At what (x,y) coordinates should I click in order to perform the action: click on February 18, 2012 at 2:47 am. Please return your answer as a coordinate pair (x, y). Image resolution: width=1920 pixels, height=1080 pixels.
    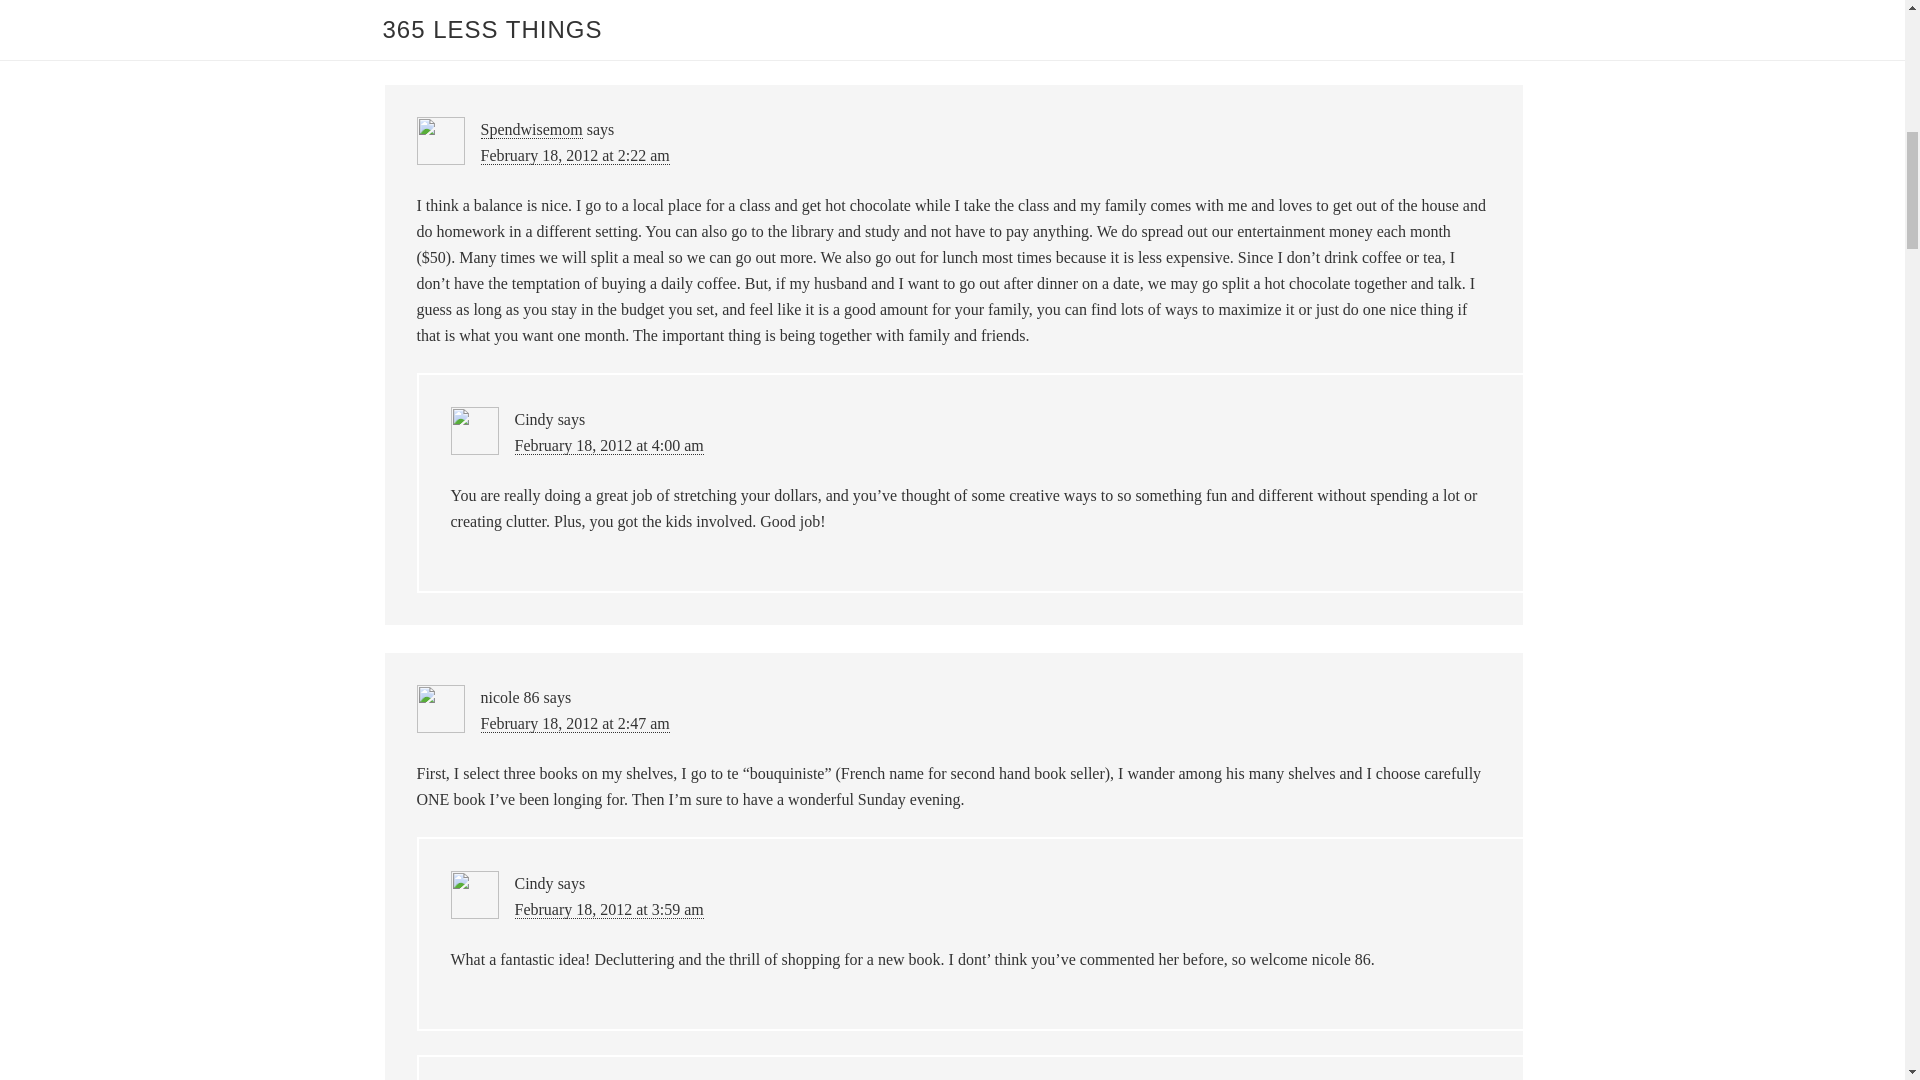
    Looking at the image, I should click on (574, 724).